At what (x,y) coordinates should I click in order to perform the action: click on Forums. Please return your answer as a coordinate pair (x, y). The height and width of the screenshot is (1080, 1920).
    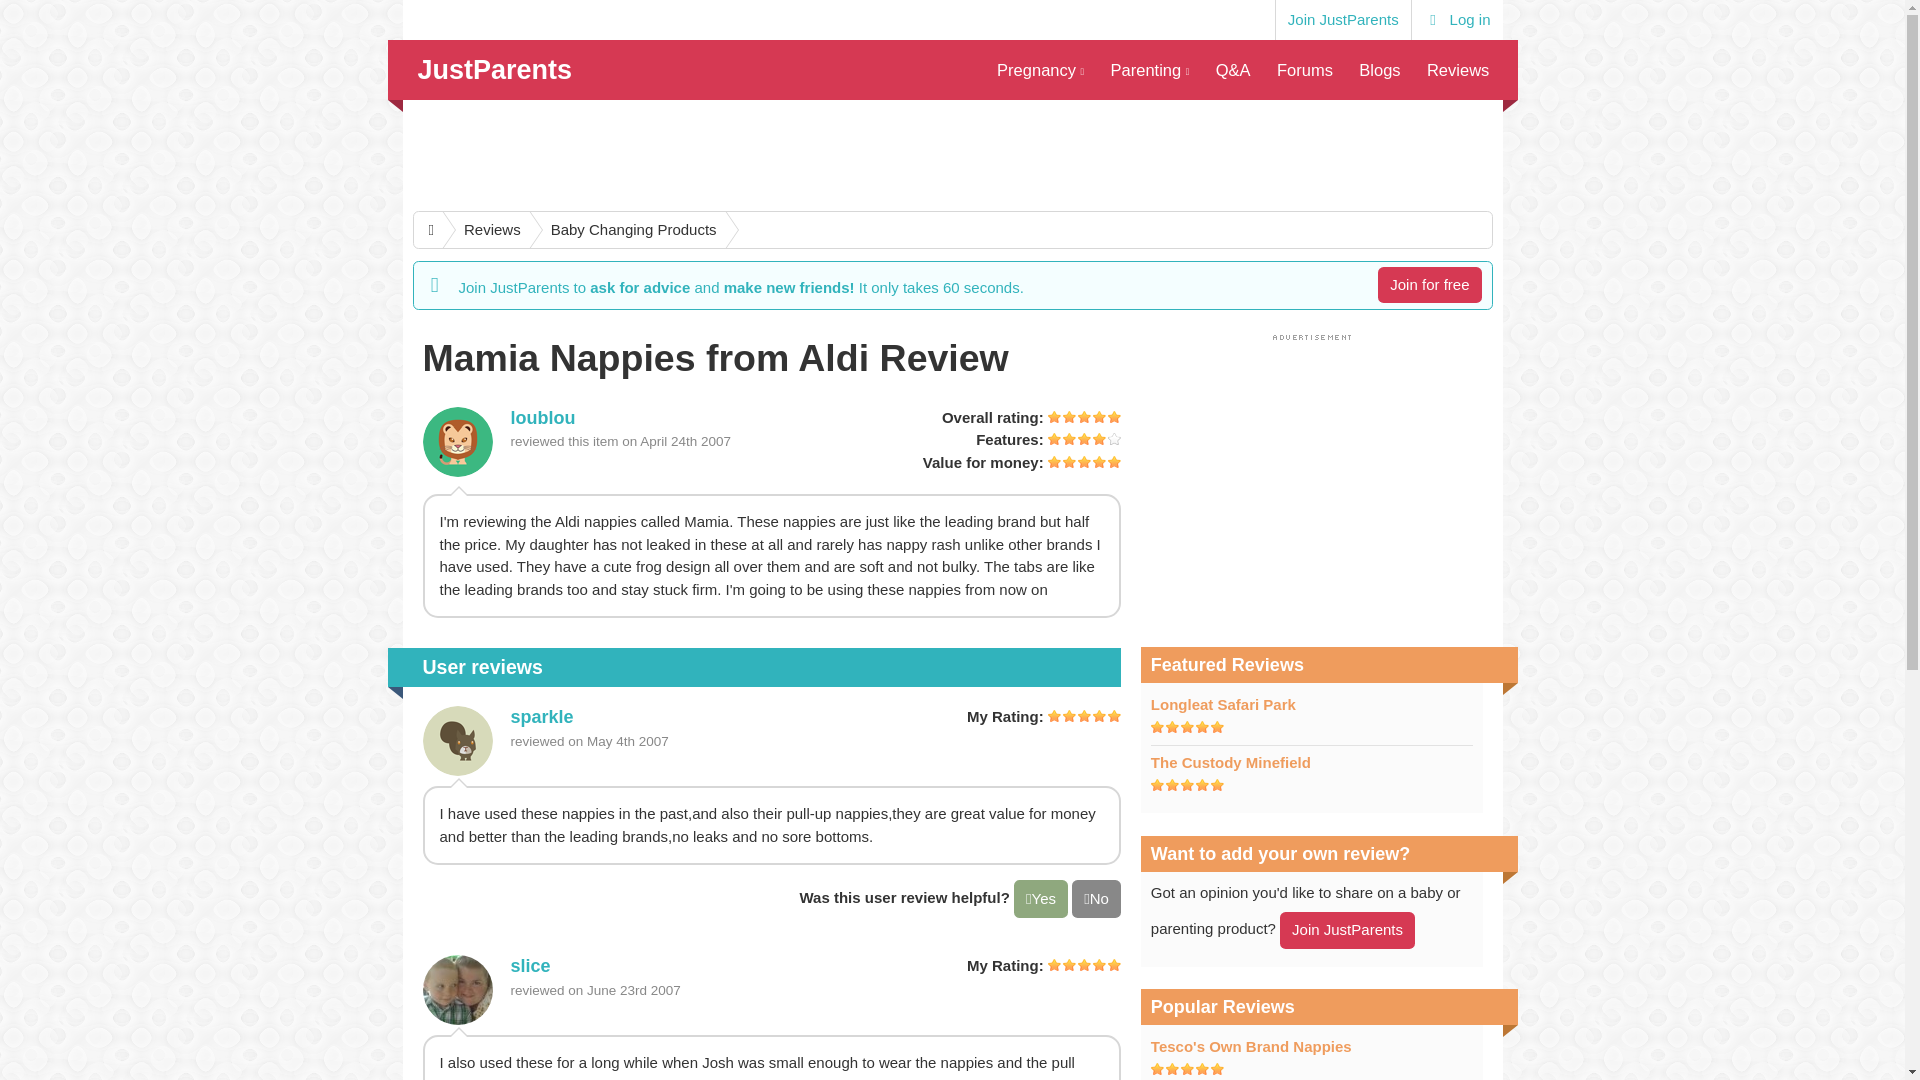
    Looking at the image, I should click on (1304, 70).